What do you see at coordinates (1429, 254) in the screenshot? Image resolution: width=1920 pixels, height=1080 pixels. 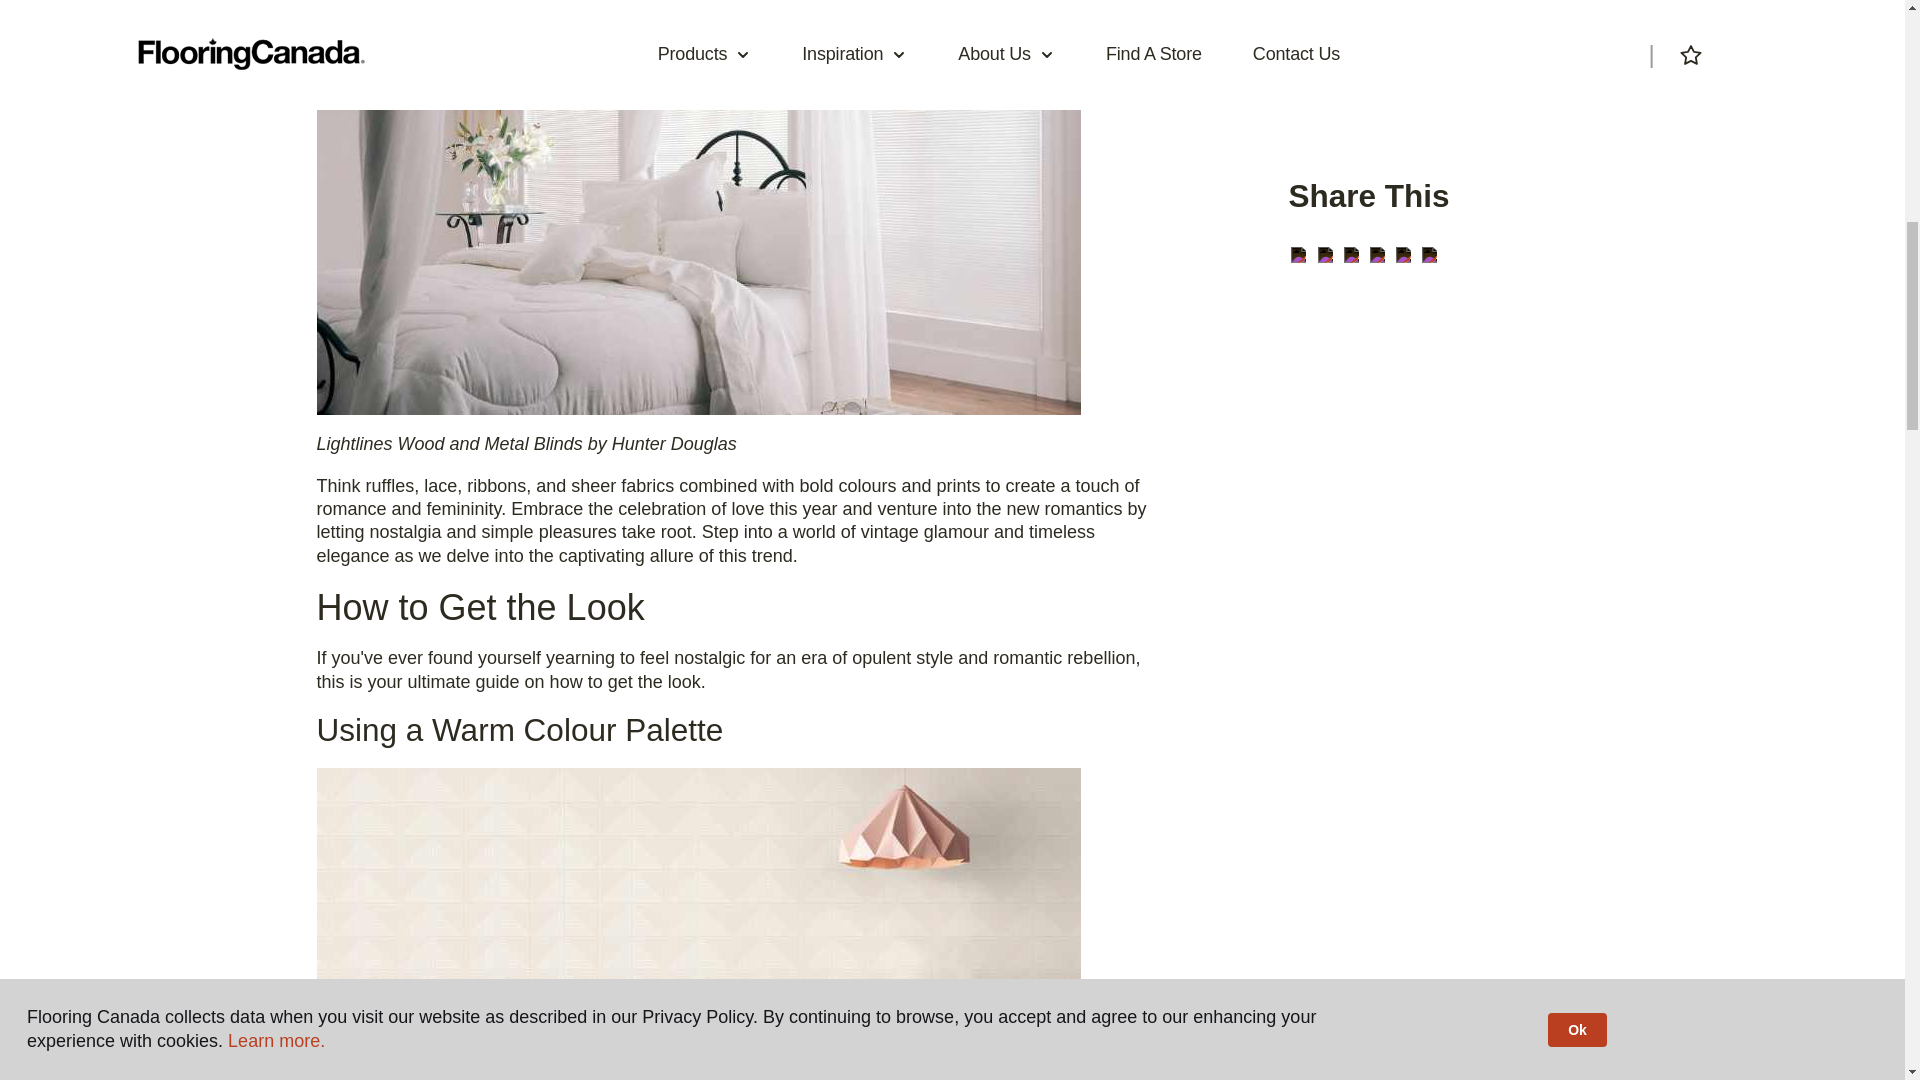 I see `Share on LinkedIn` at bounding box center [1429, 254].